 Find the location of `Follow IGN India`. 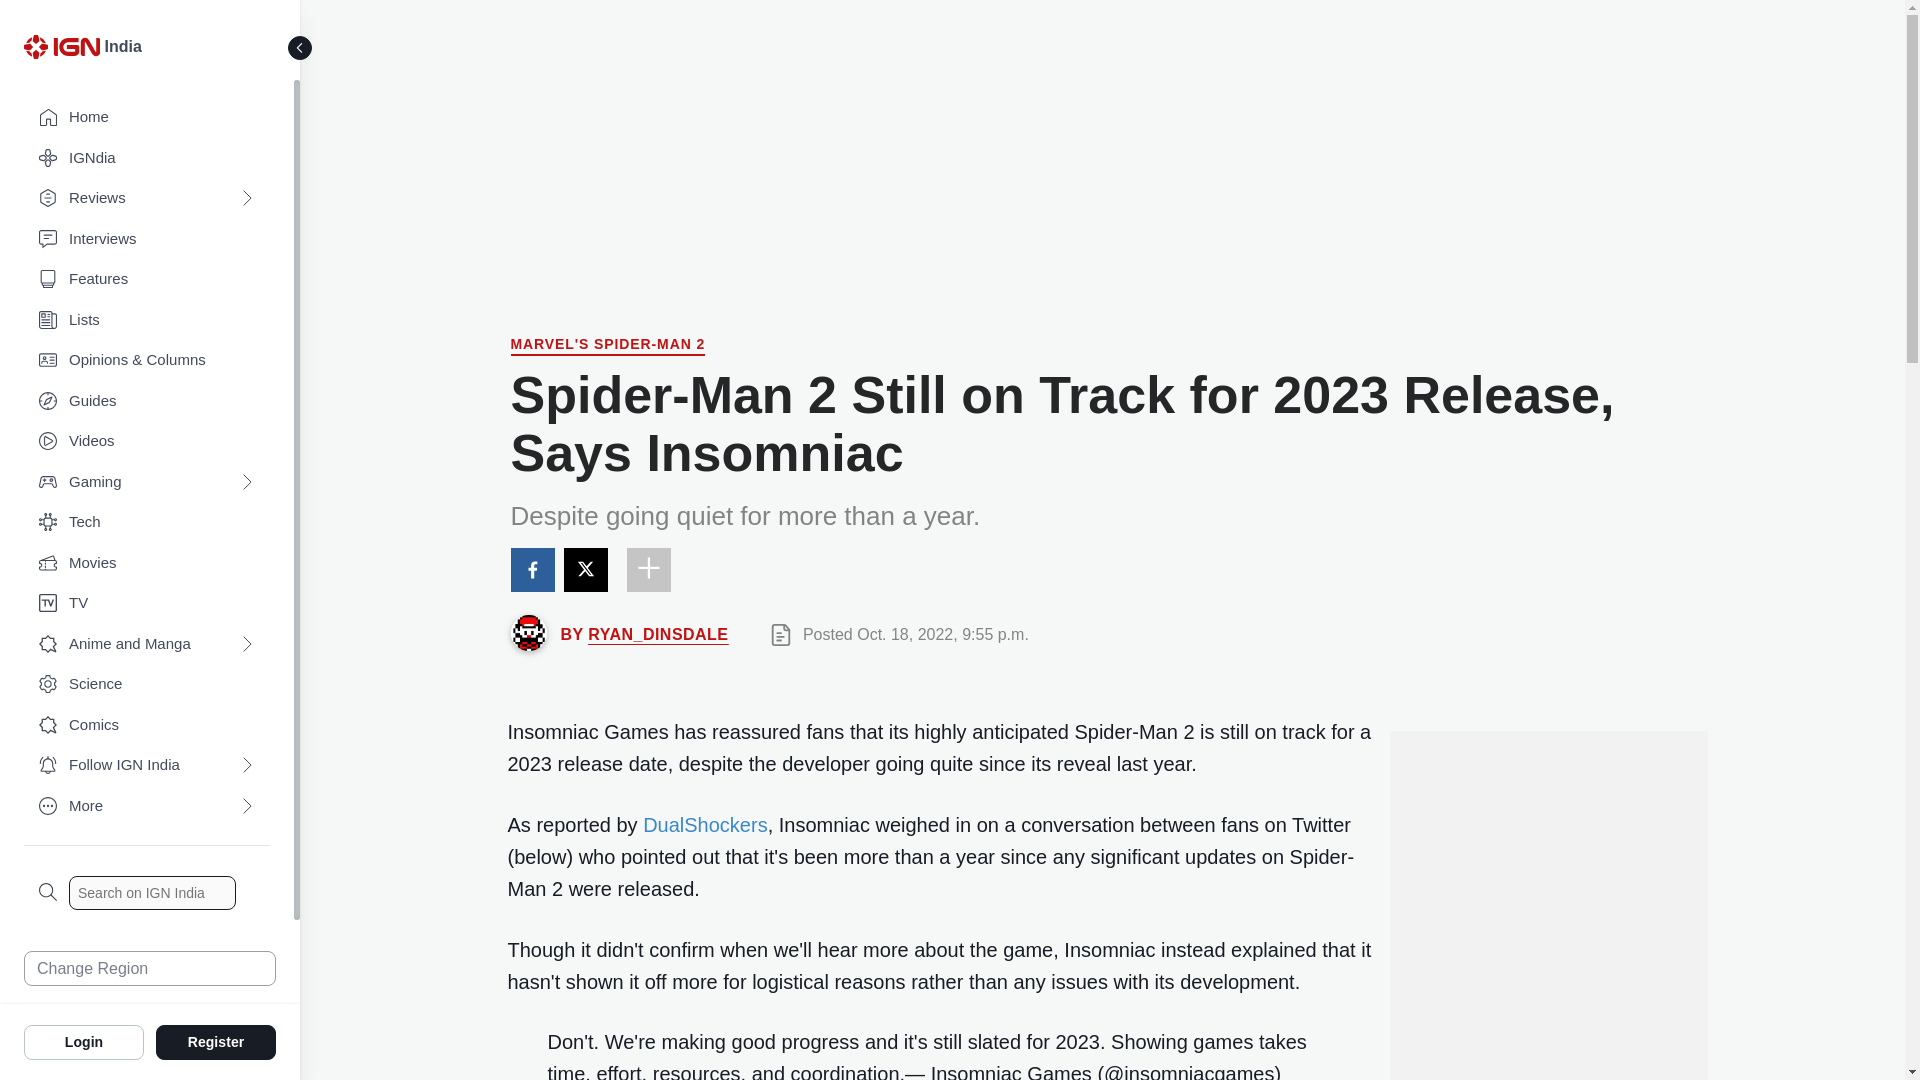

Follow IGN India is located at coordinates (146, 766).